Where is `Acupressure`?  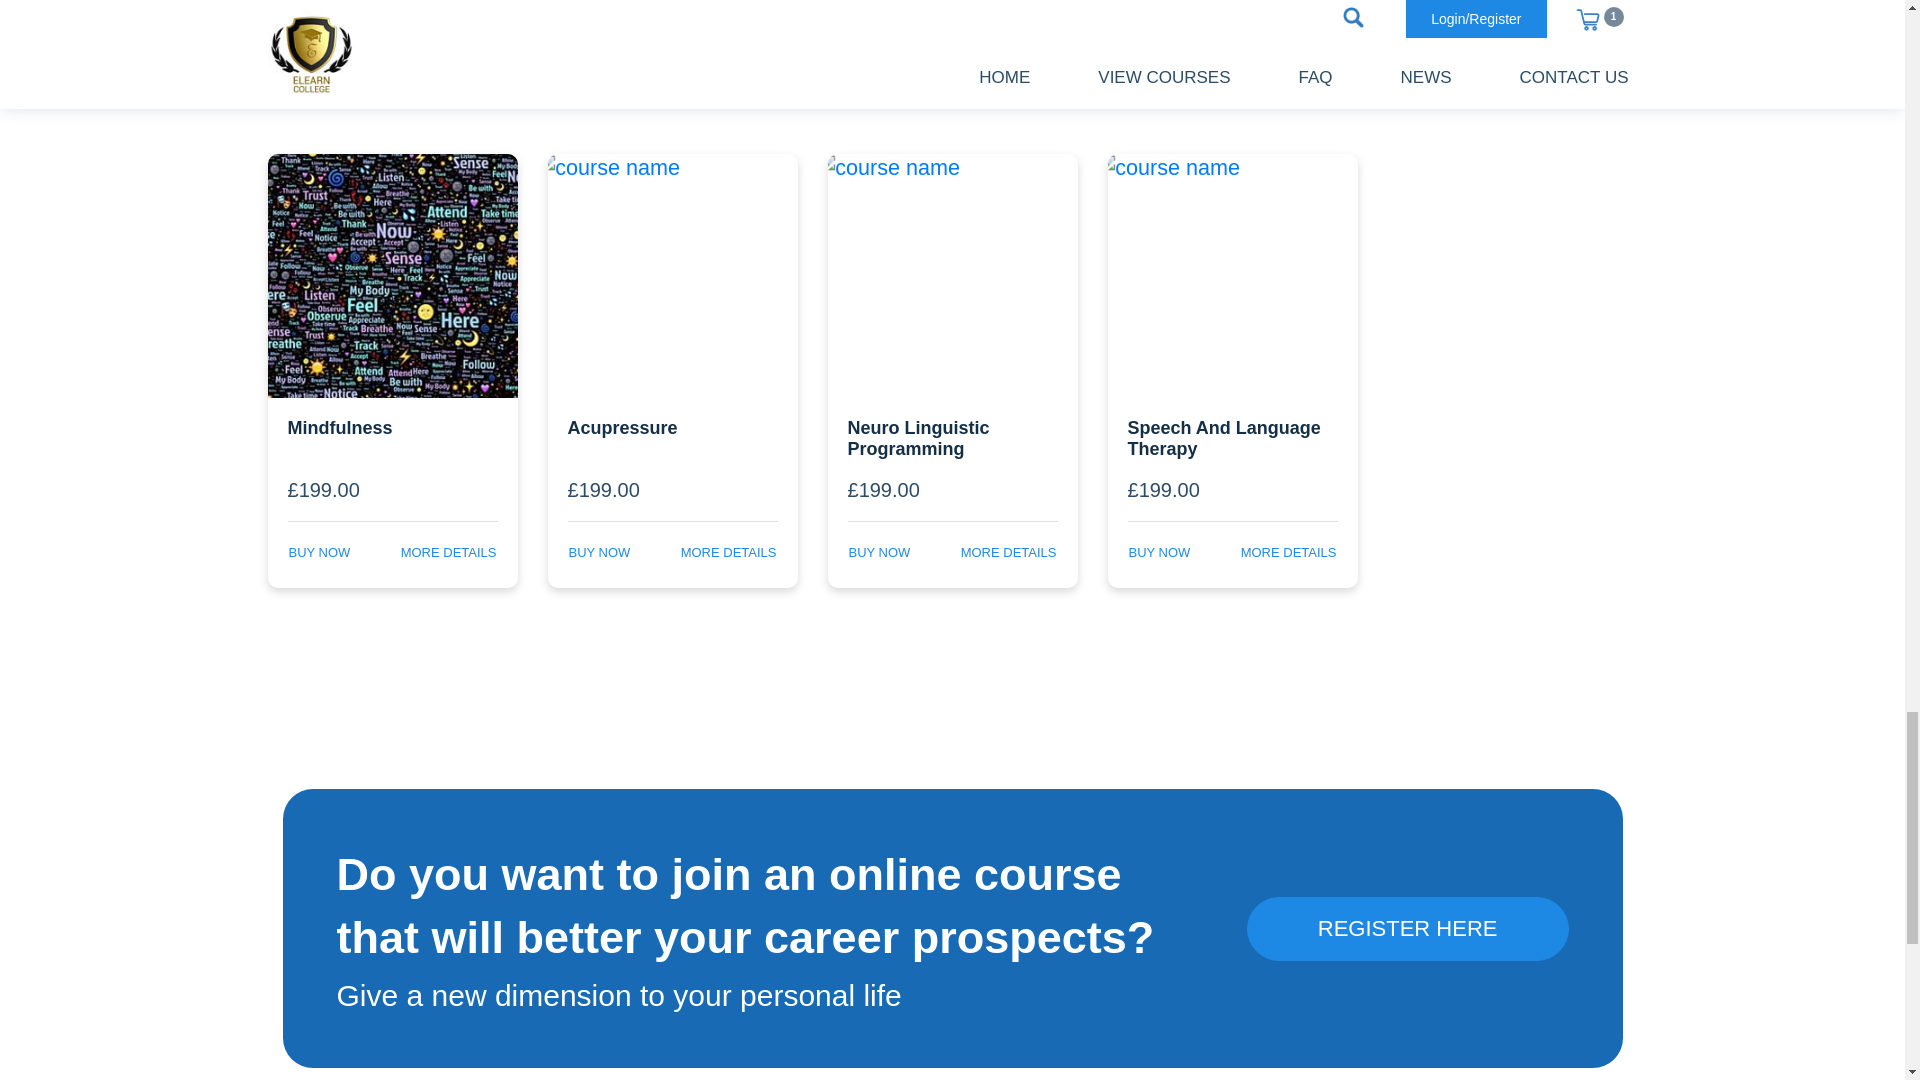
Acupressure is located at coordinates (672, 436).